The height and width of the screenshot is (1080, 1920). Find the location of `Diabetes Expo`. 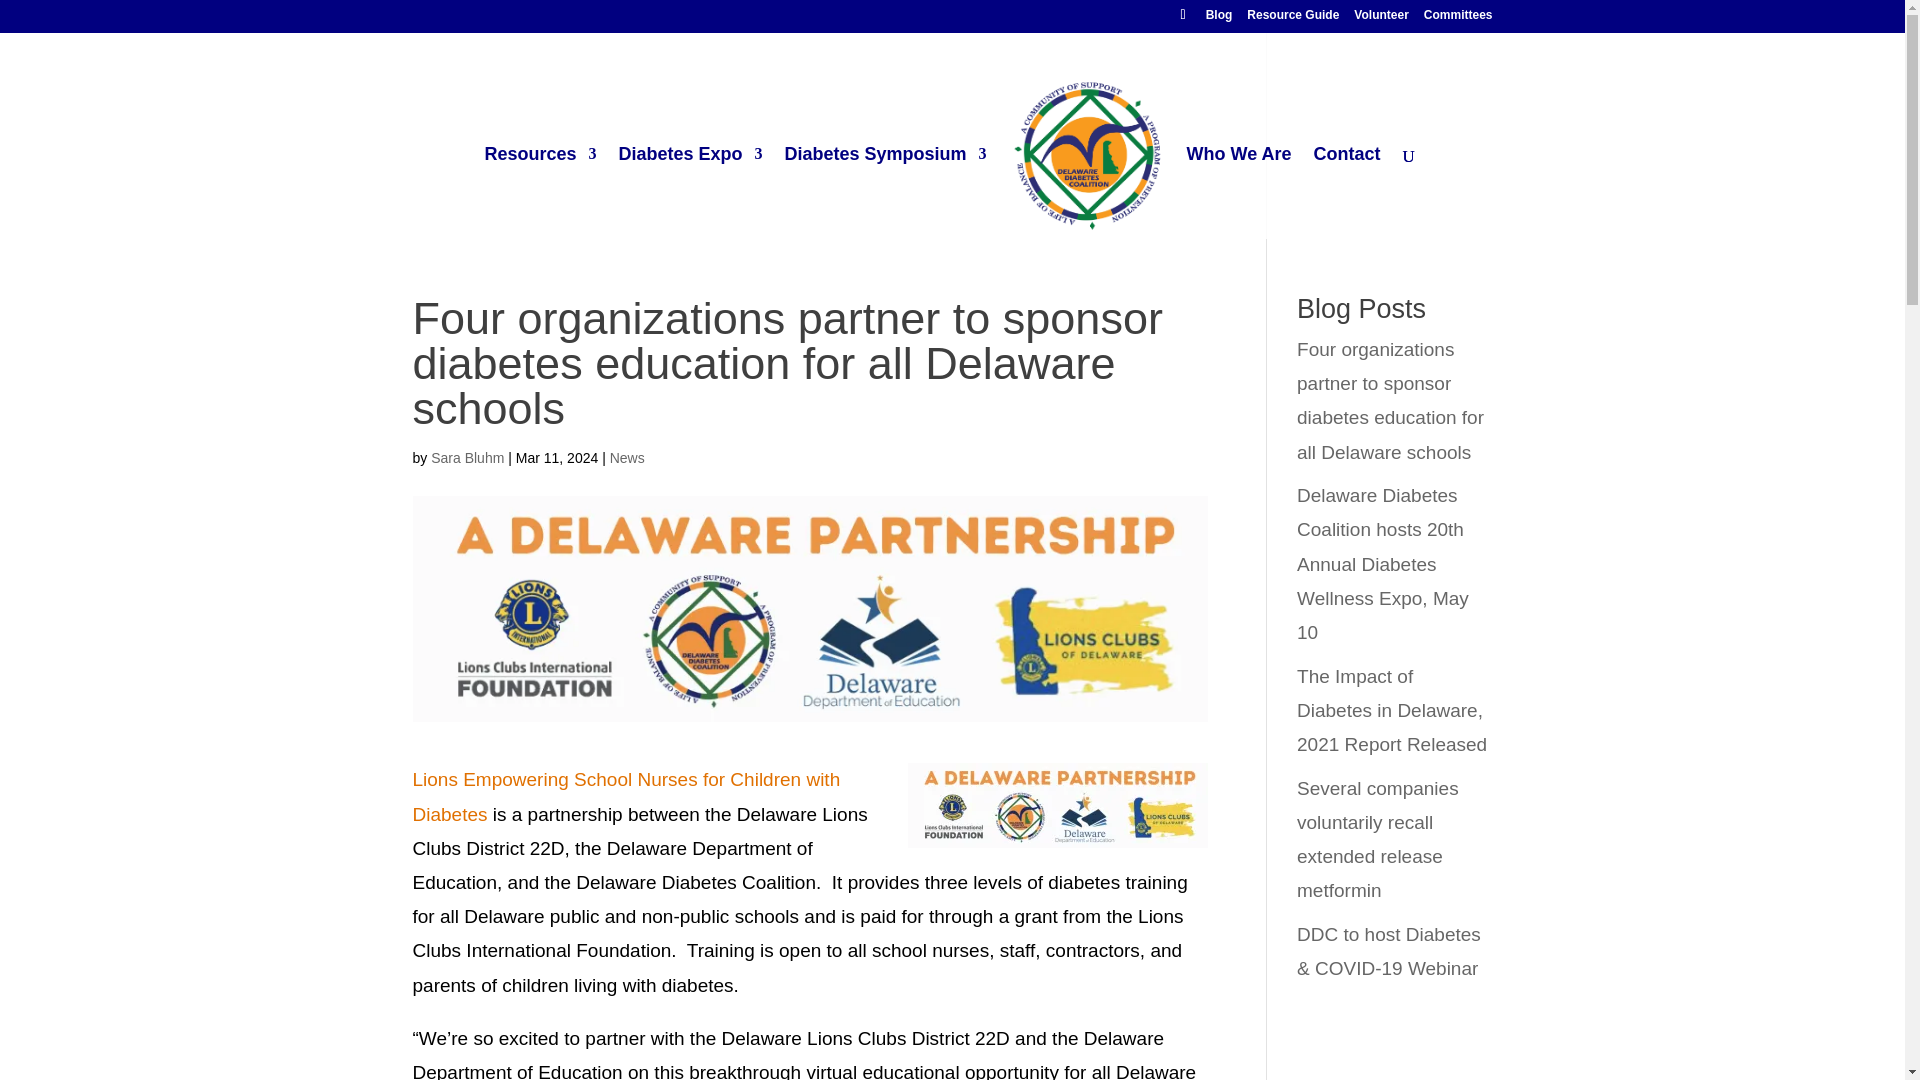

Diabetes Expo is located at coordinates (690, 192).